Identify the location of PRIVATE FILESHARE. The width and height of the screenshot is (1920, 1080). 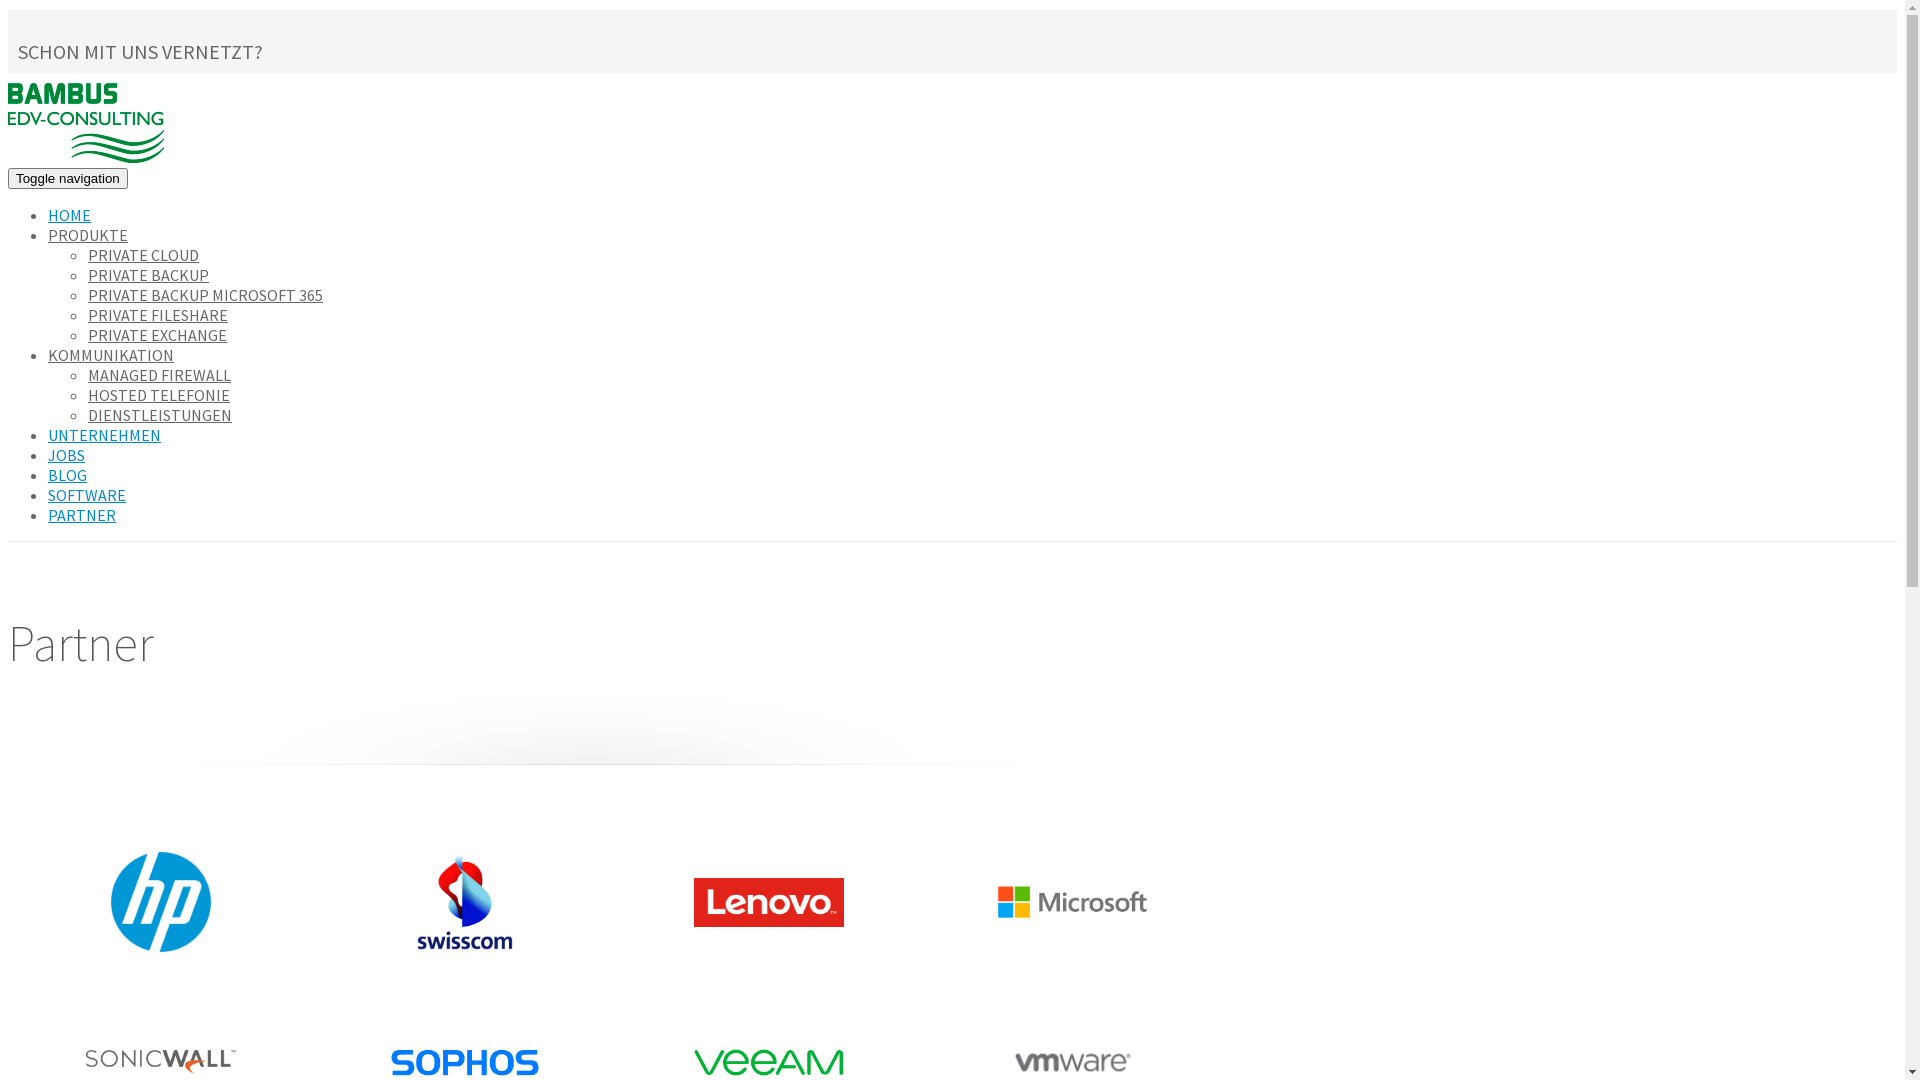
(158, 315).